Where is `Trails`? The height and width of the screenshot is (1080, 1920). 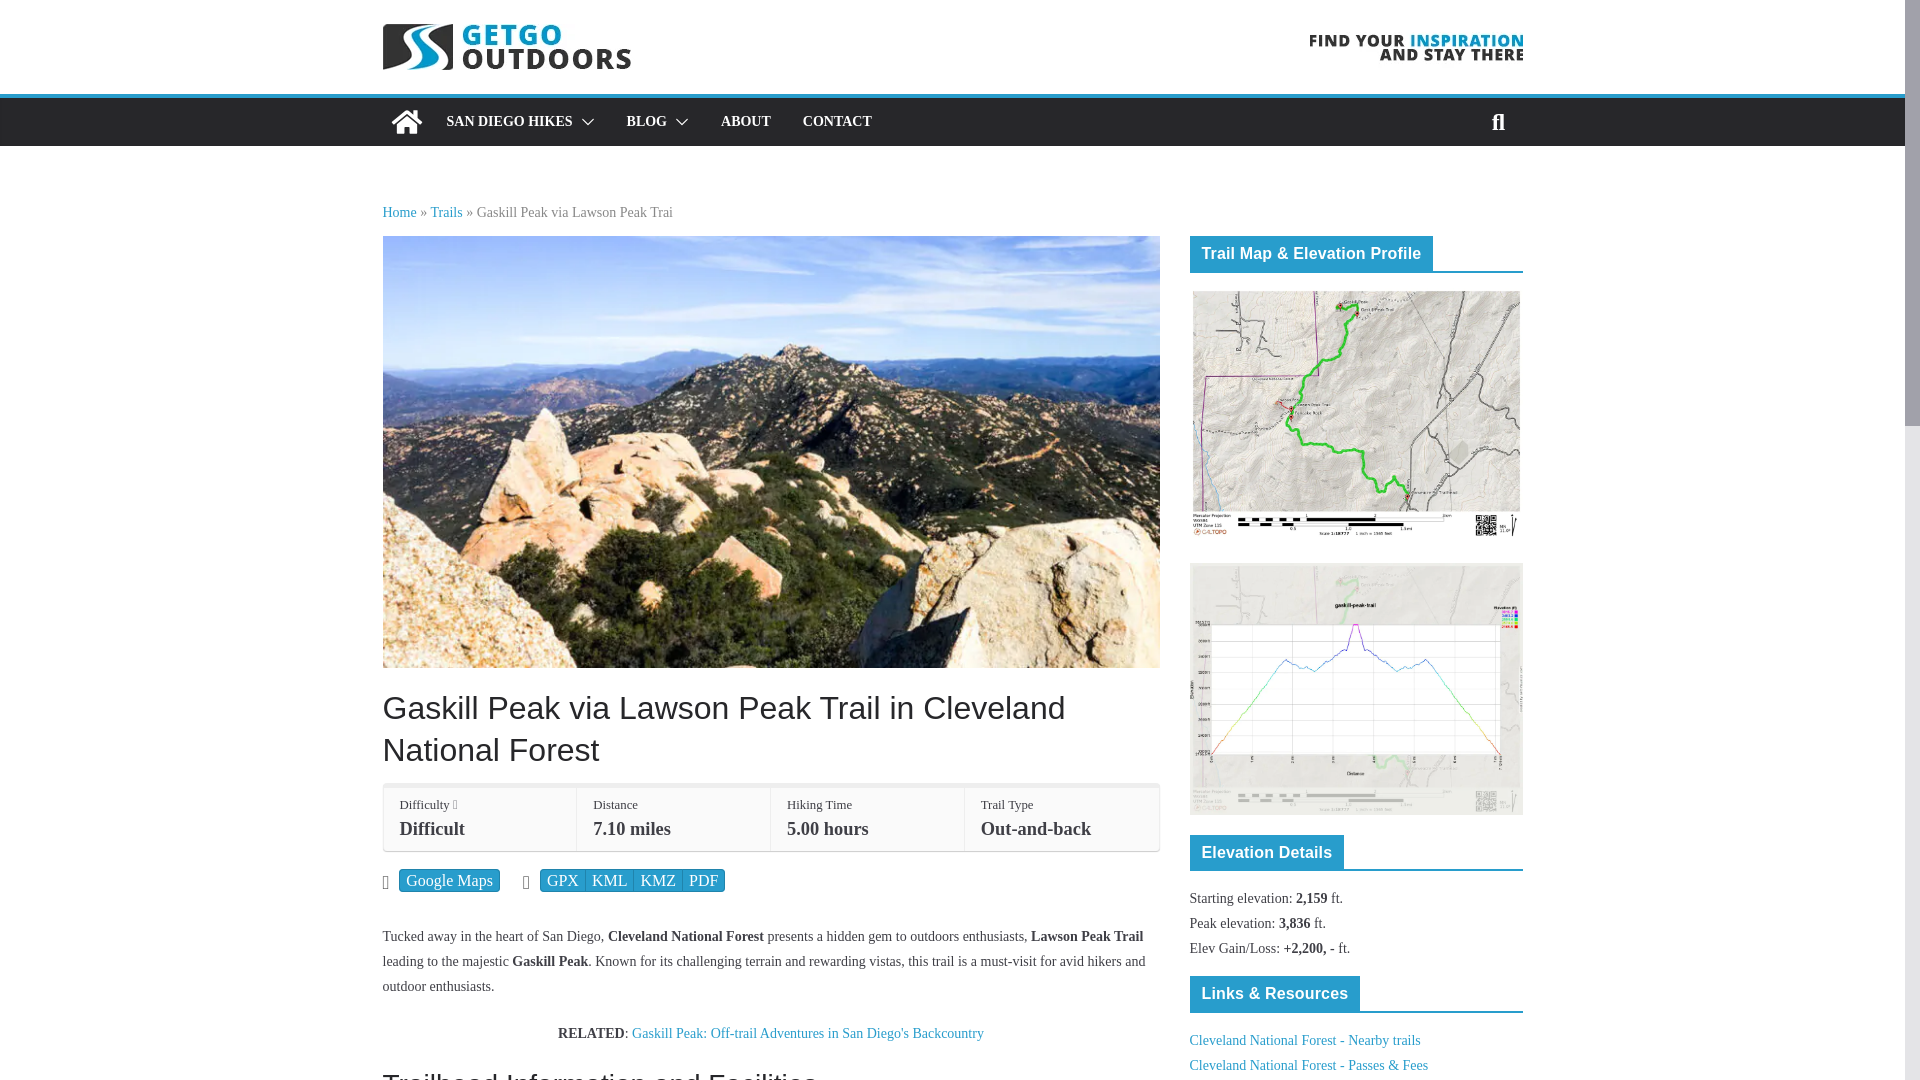 Trails is located at coordinates (446, 212).